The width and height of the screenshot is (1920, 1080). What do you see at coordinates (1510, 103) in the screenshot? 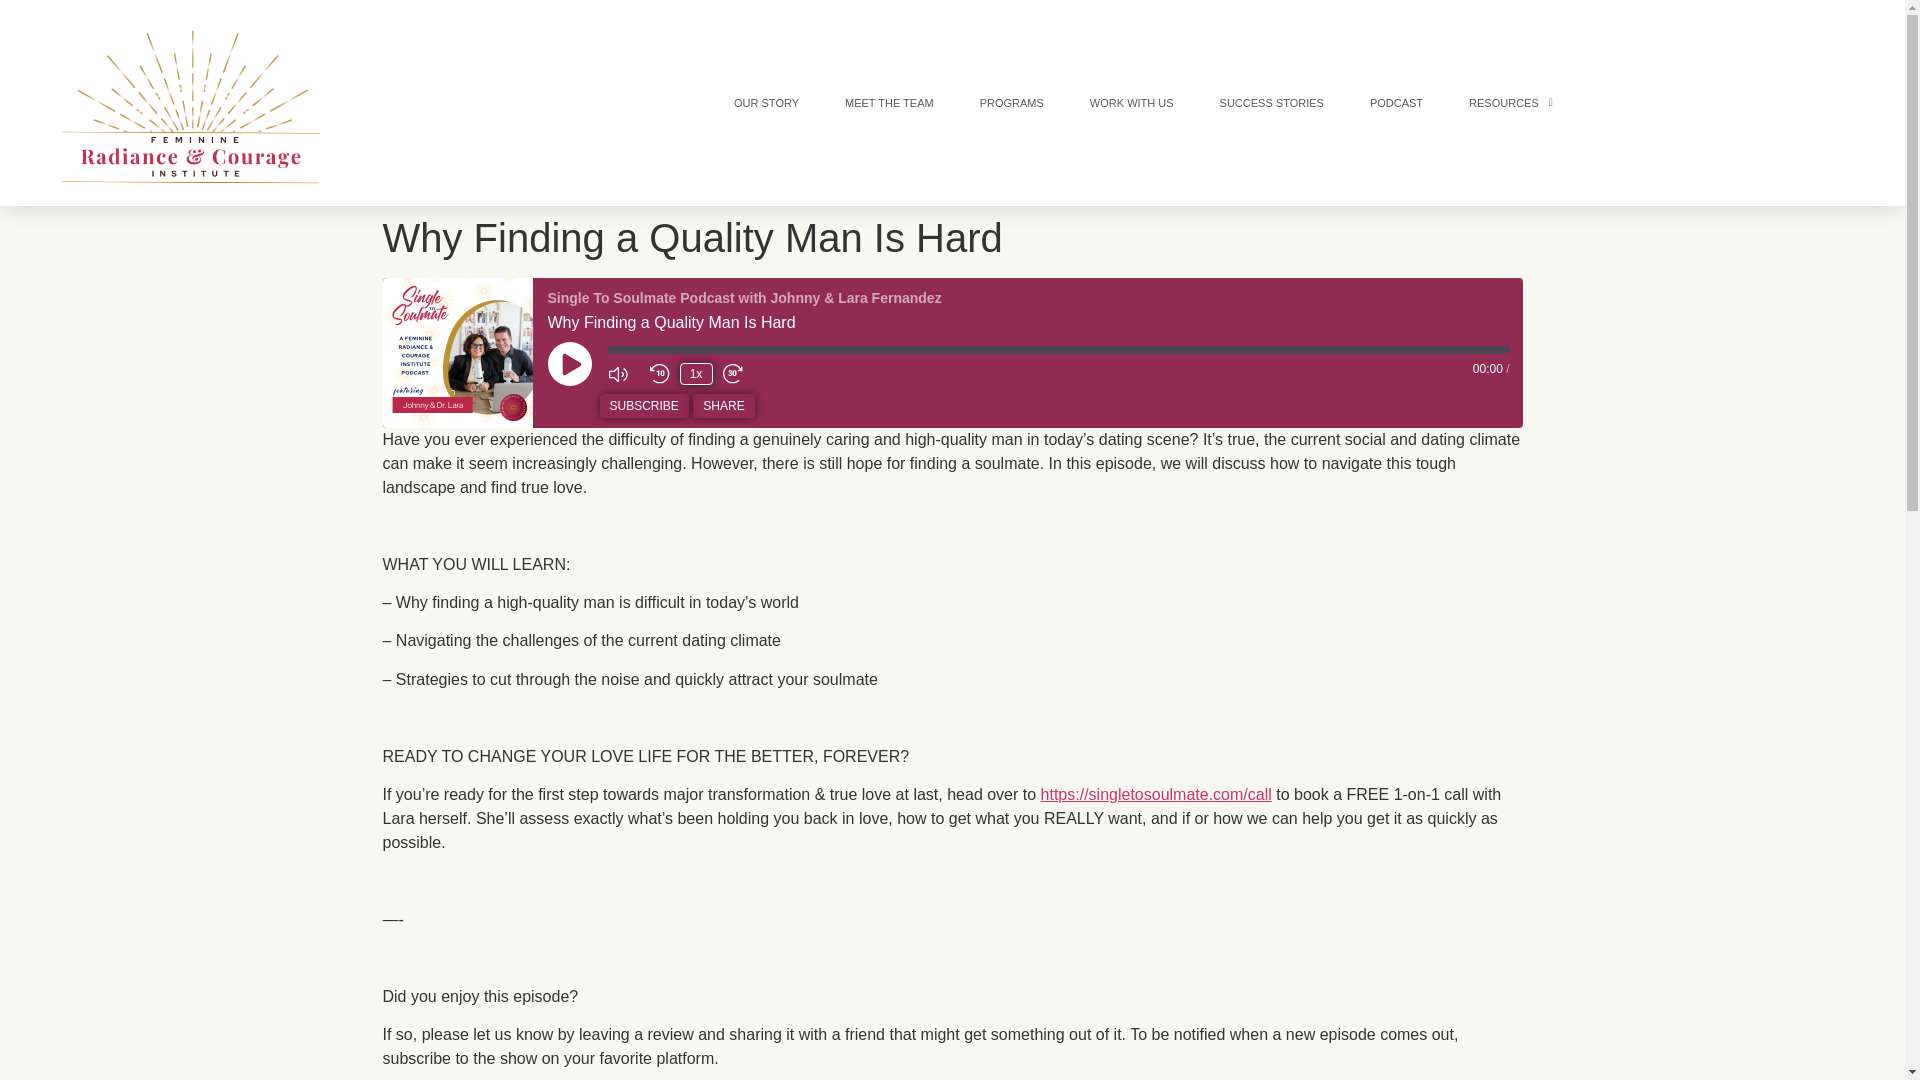
I see `RESOURCES` at bounding box center [1510, 103].